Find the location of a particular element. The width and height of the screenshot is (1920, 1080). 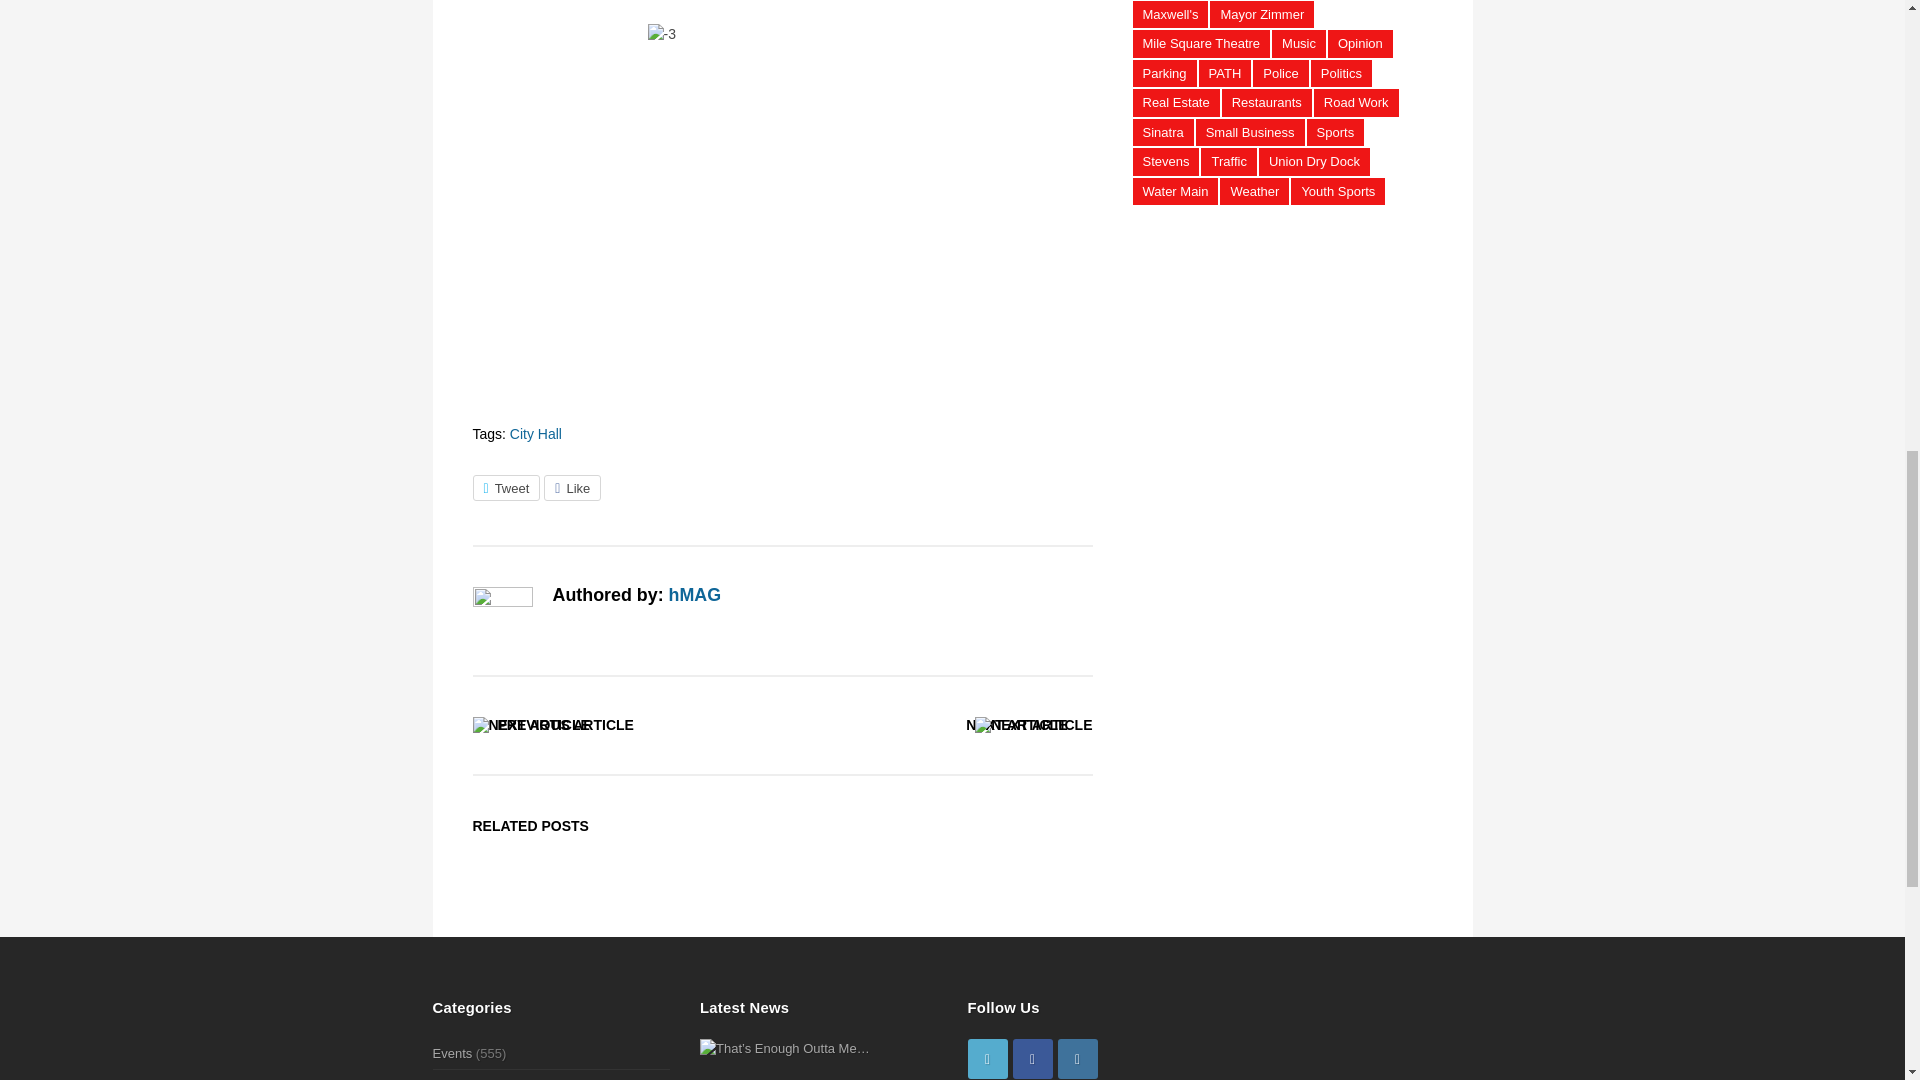

Share on Twitter is located at coordinates (506, 488).